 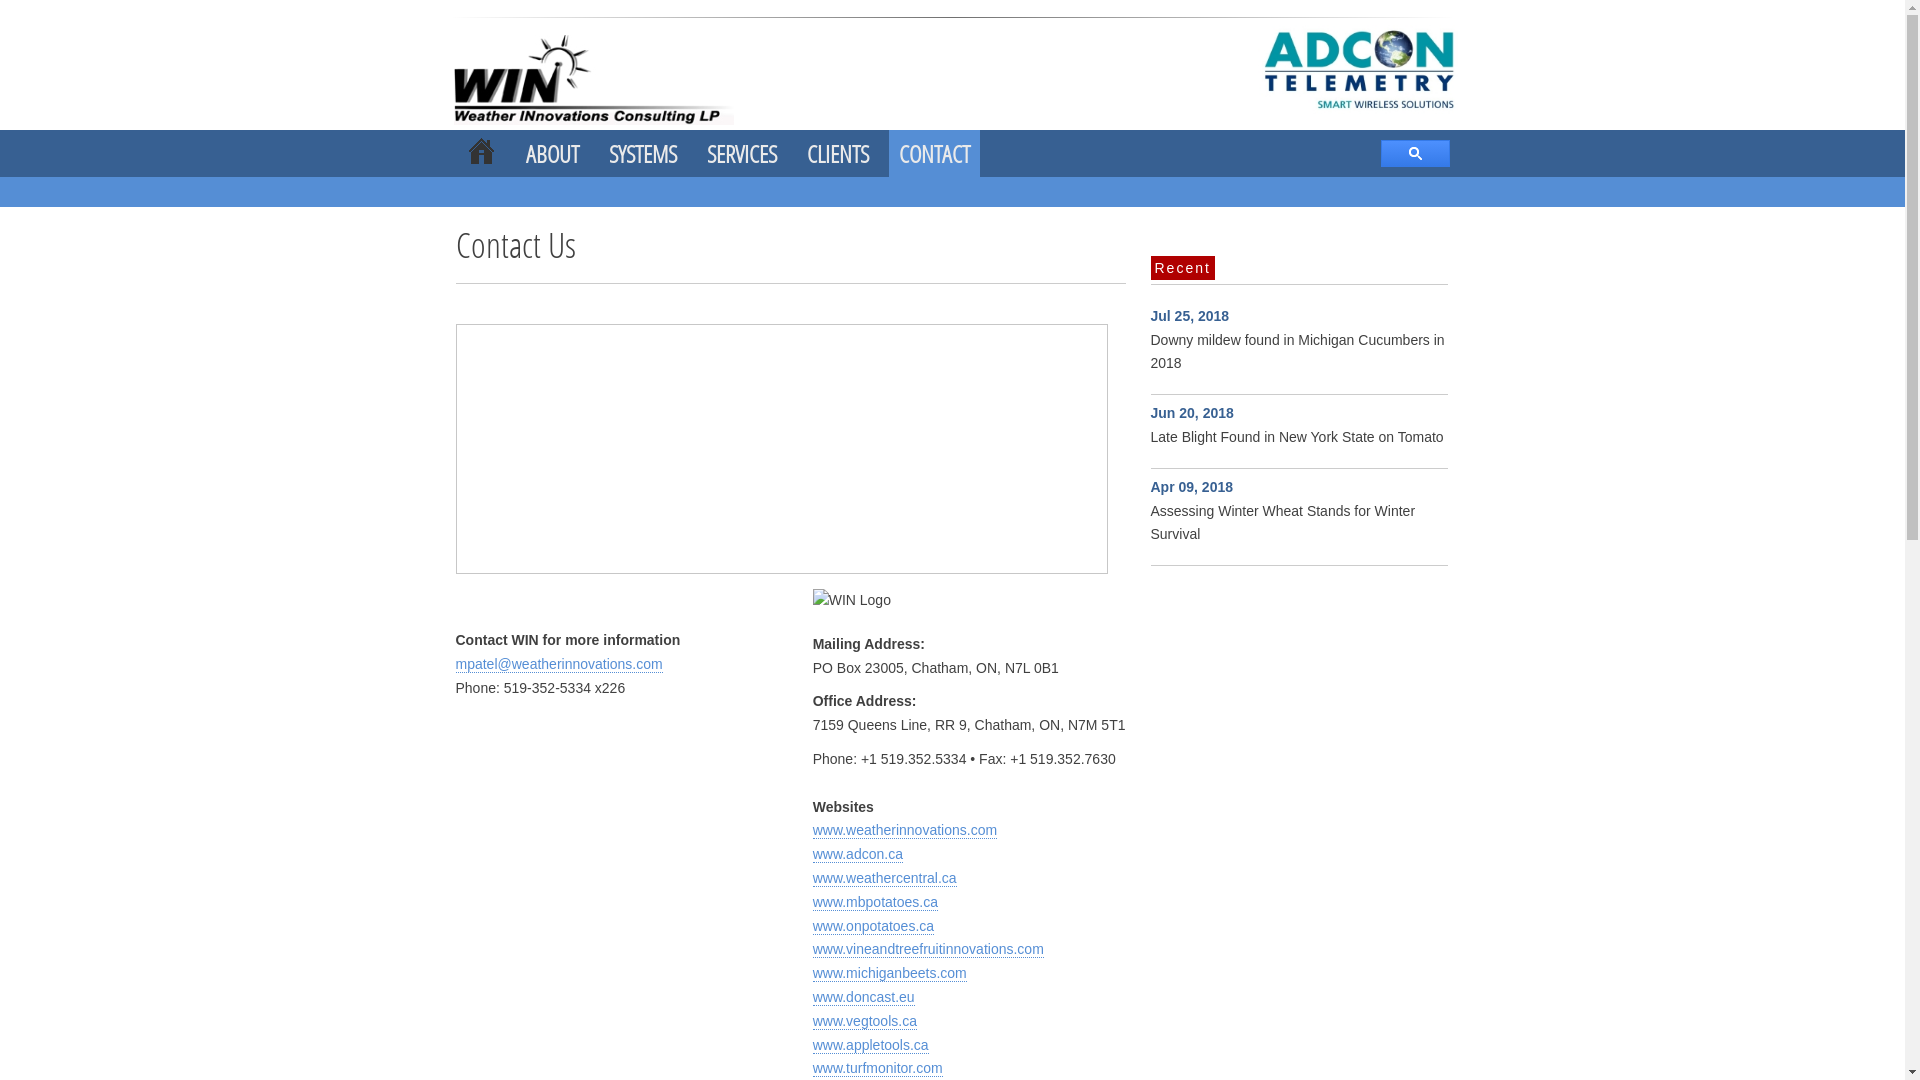 What do you see at coordinates (864, 998) in the screenshot?
I see `www.doncast.eu` at bounding box center [864, 998].